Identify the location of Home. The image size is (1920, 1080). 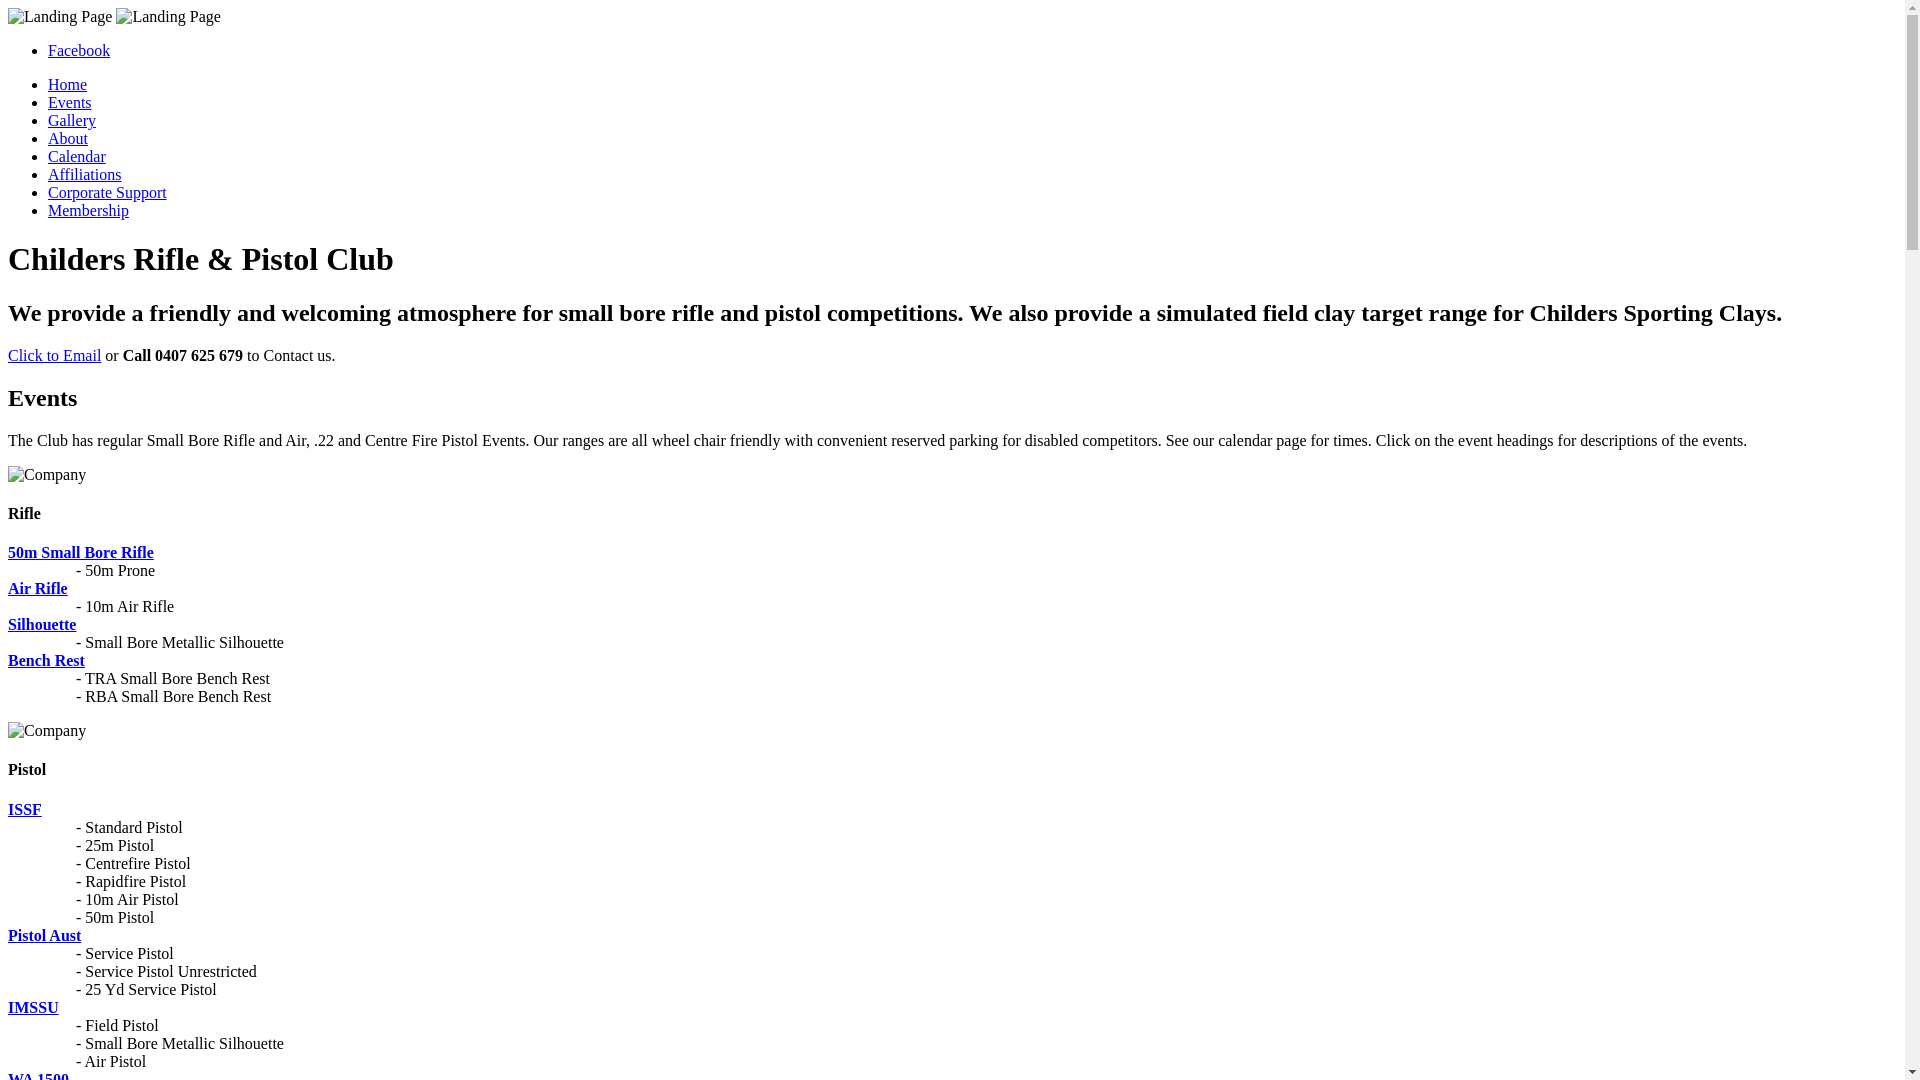
(68, 84).